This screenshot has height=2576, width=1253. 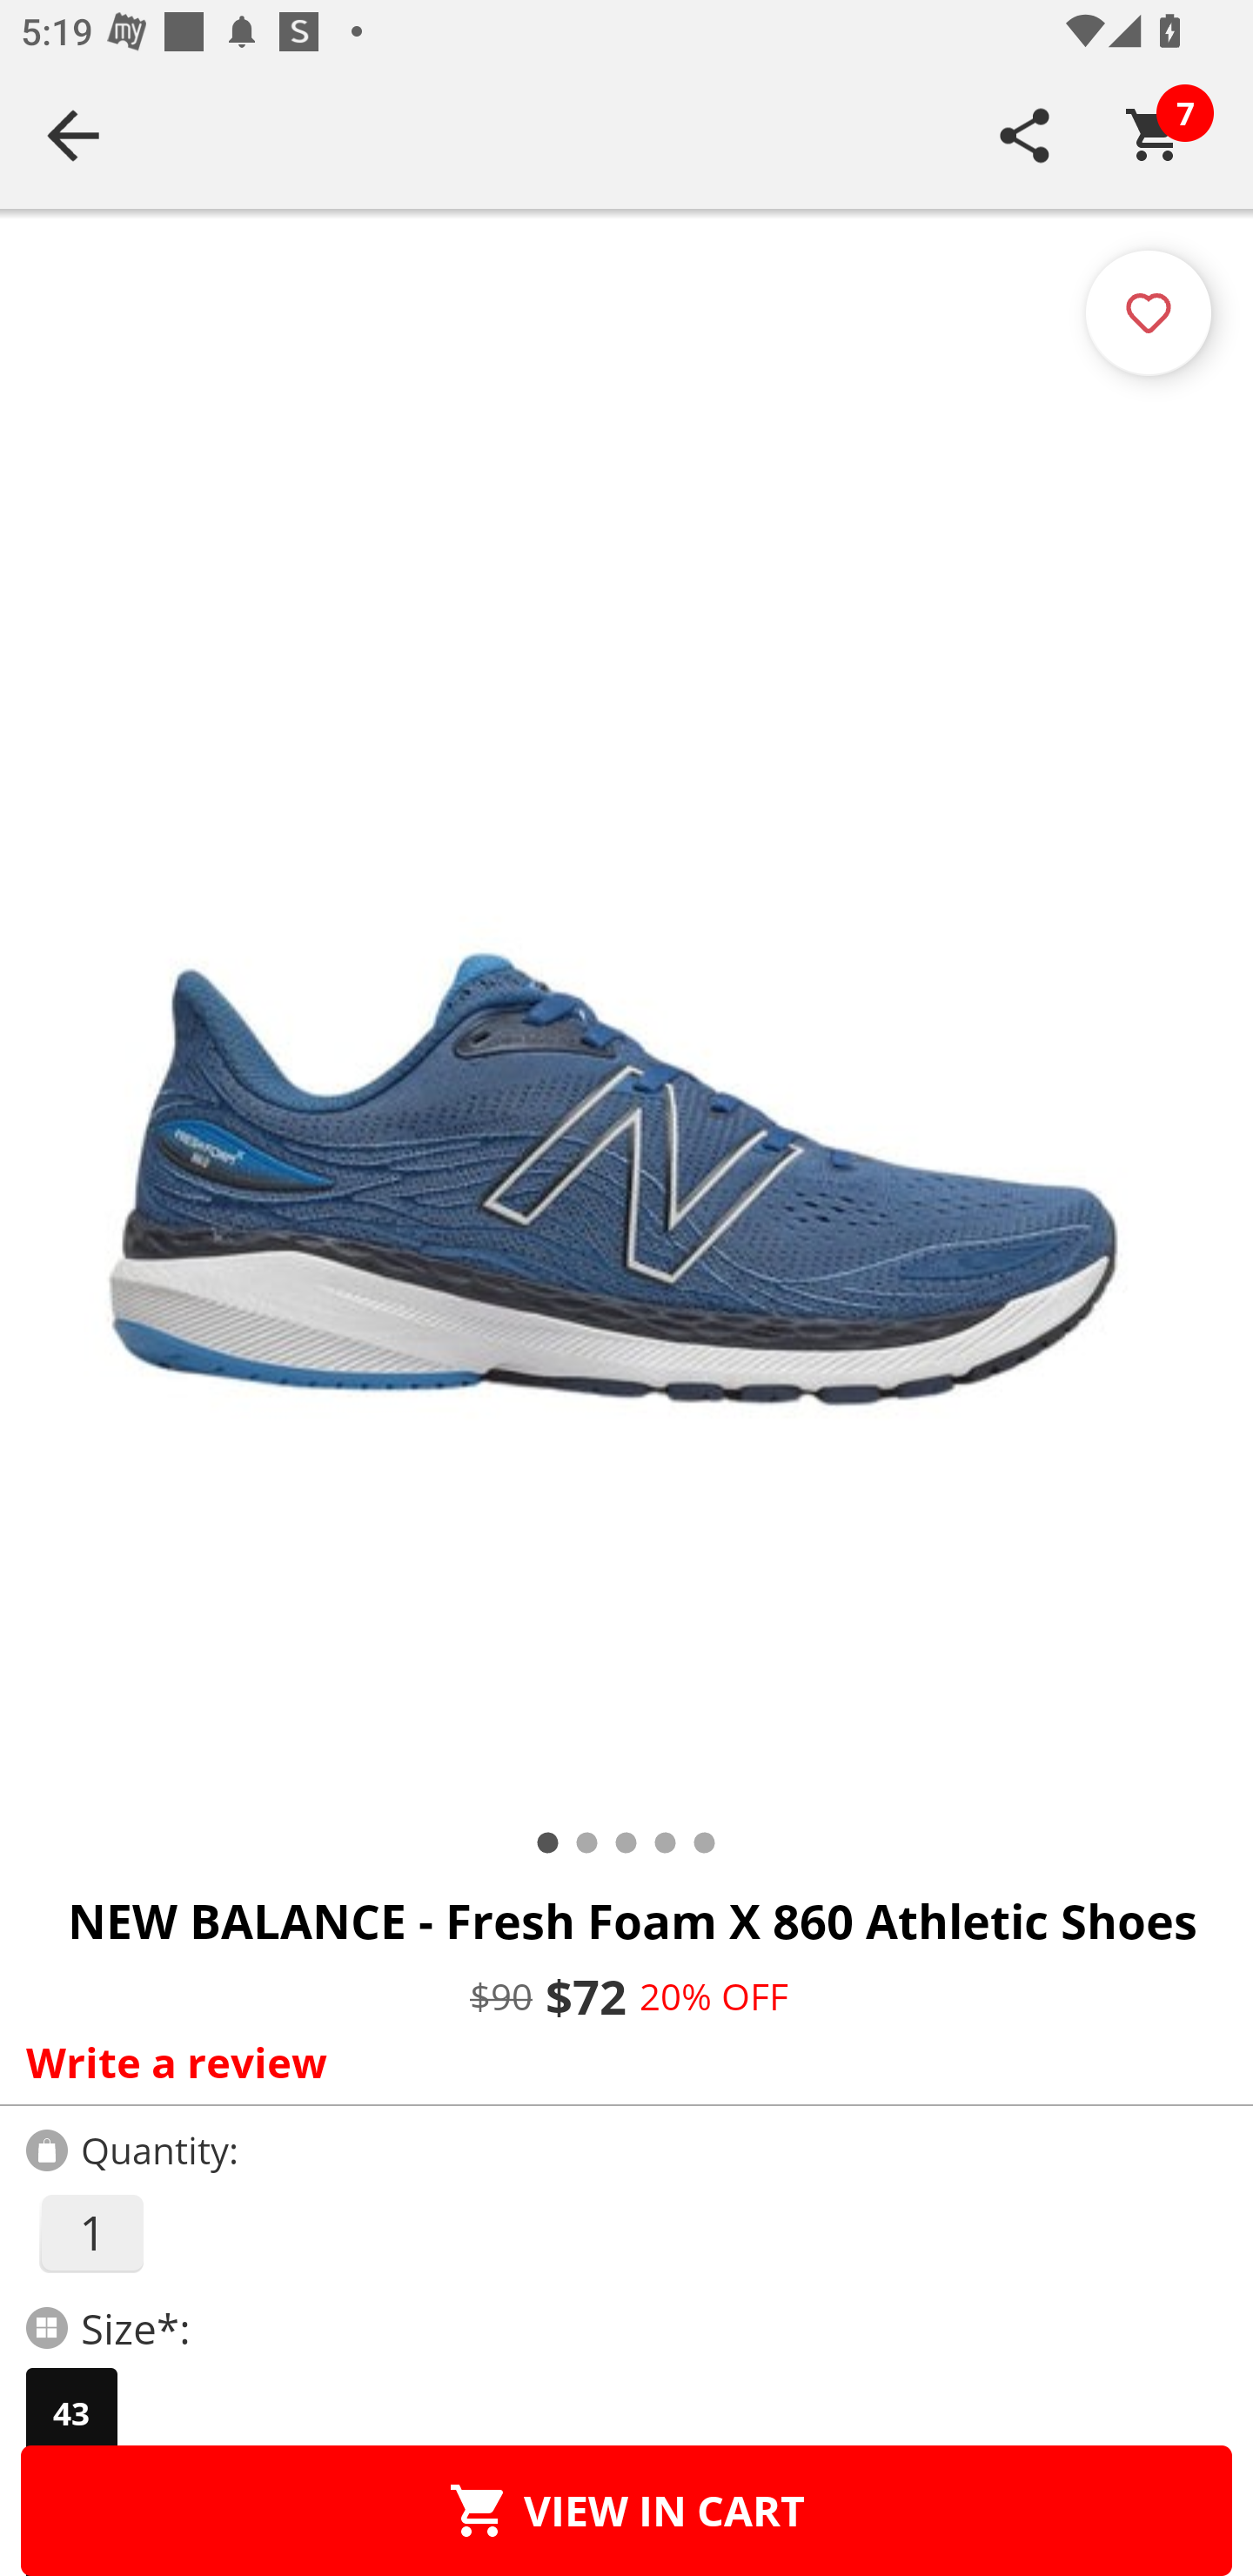 I want to click on SHARE, so click(x=1025, y=135).